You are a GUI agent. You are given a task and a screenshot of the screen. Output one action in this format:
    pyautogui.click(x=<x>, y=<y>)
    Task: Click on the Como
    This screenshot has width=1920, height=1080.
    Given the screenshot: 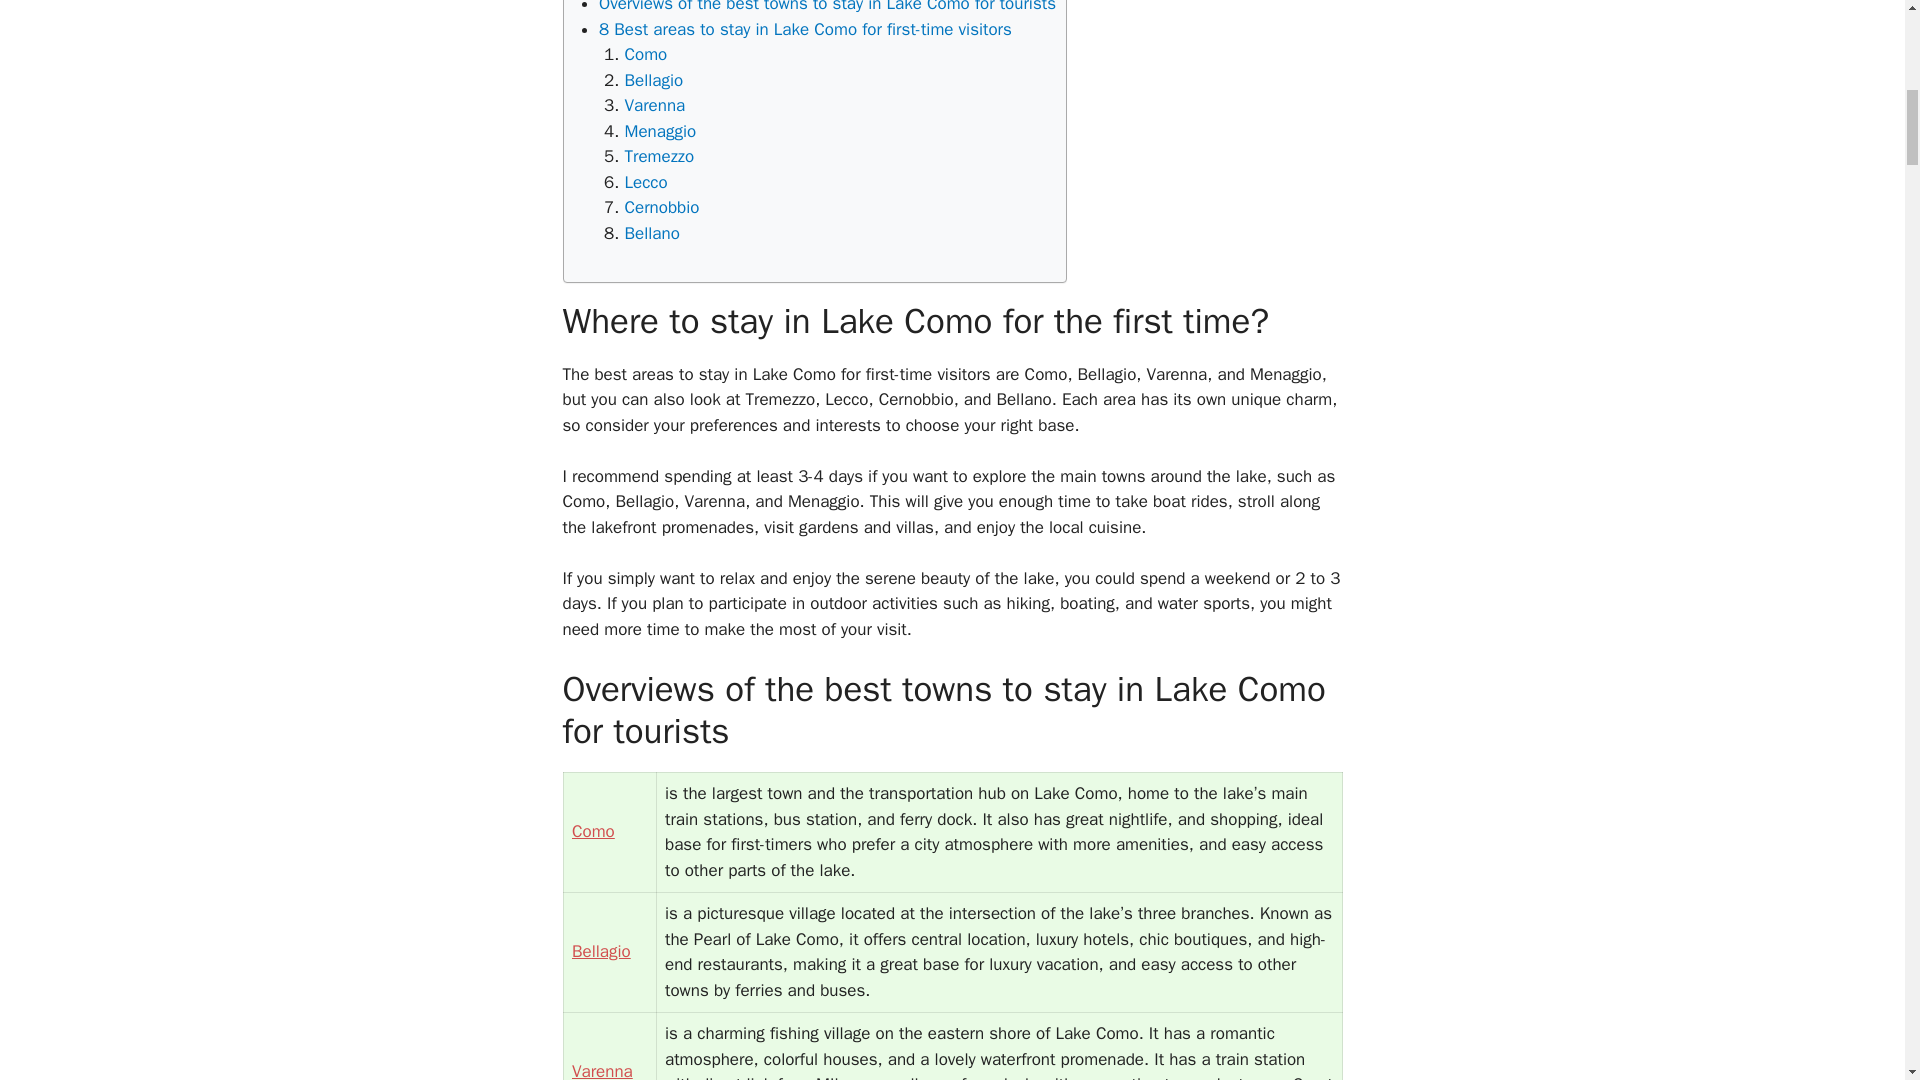 What is the action you would take?
    pyautogui.click(x=645, y=54)
    